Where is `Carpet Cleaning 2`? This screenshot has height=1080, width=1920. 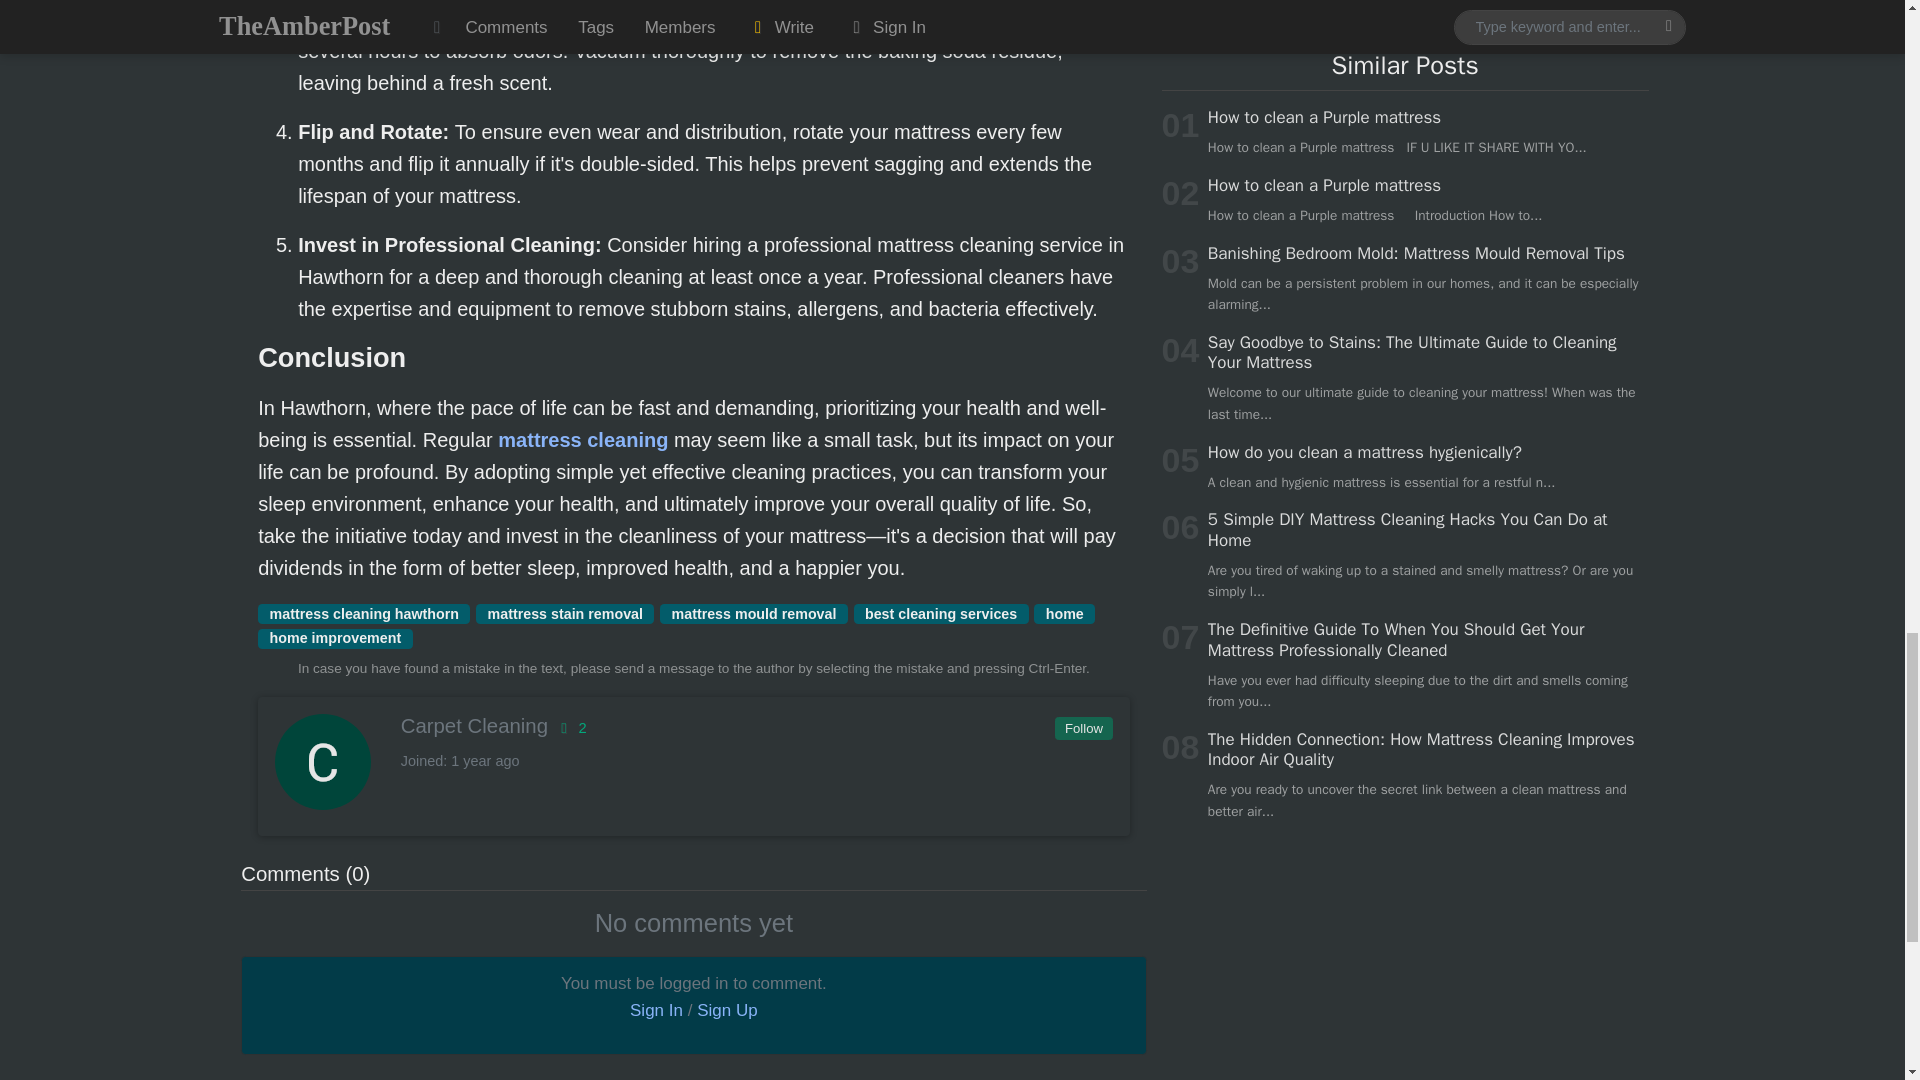
Carpet Cleaning 2 is located at coordinates (692, 725).